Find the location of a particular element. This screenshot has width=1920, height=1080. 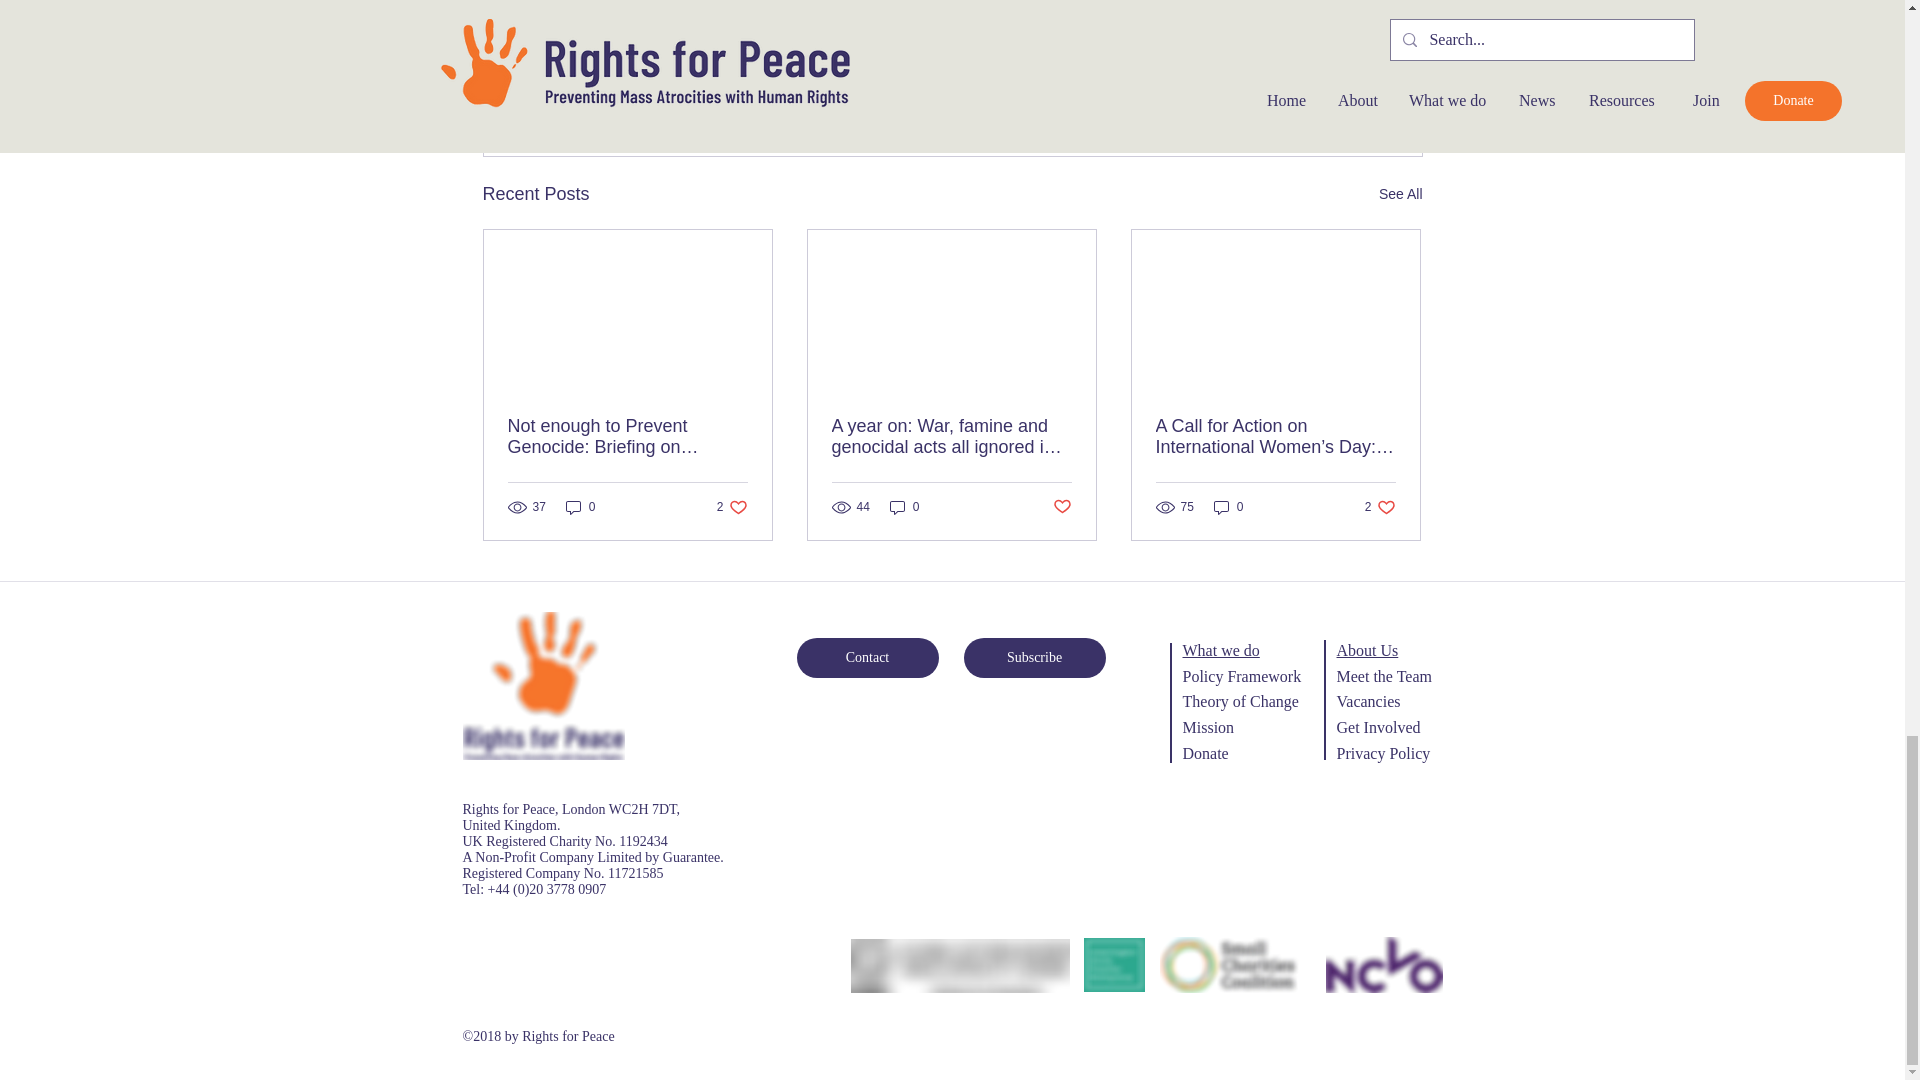

See All is located at coordinates (1400, 194).